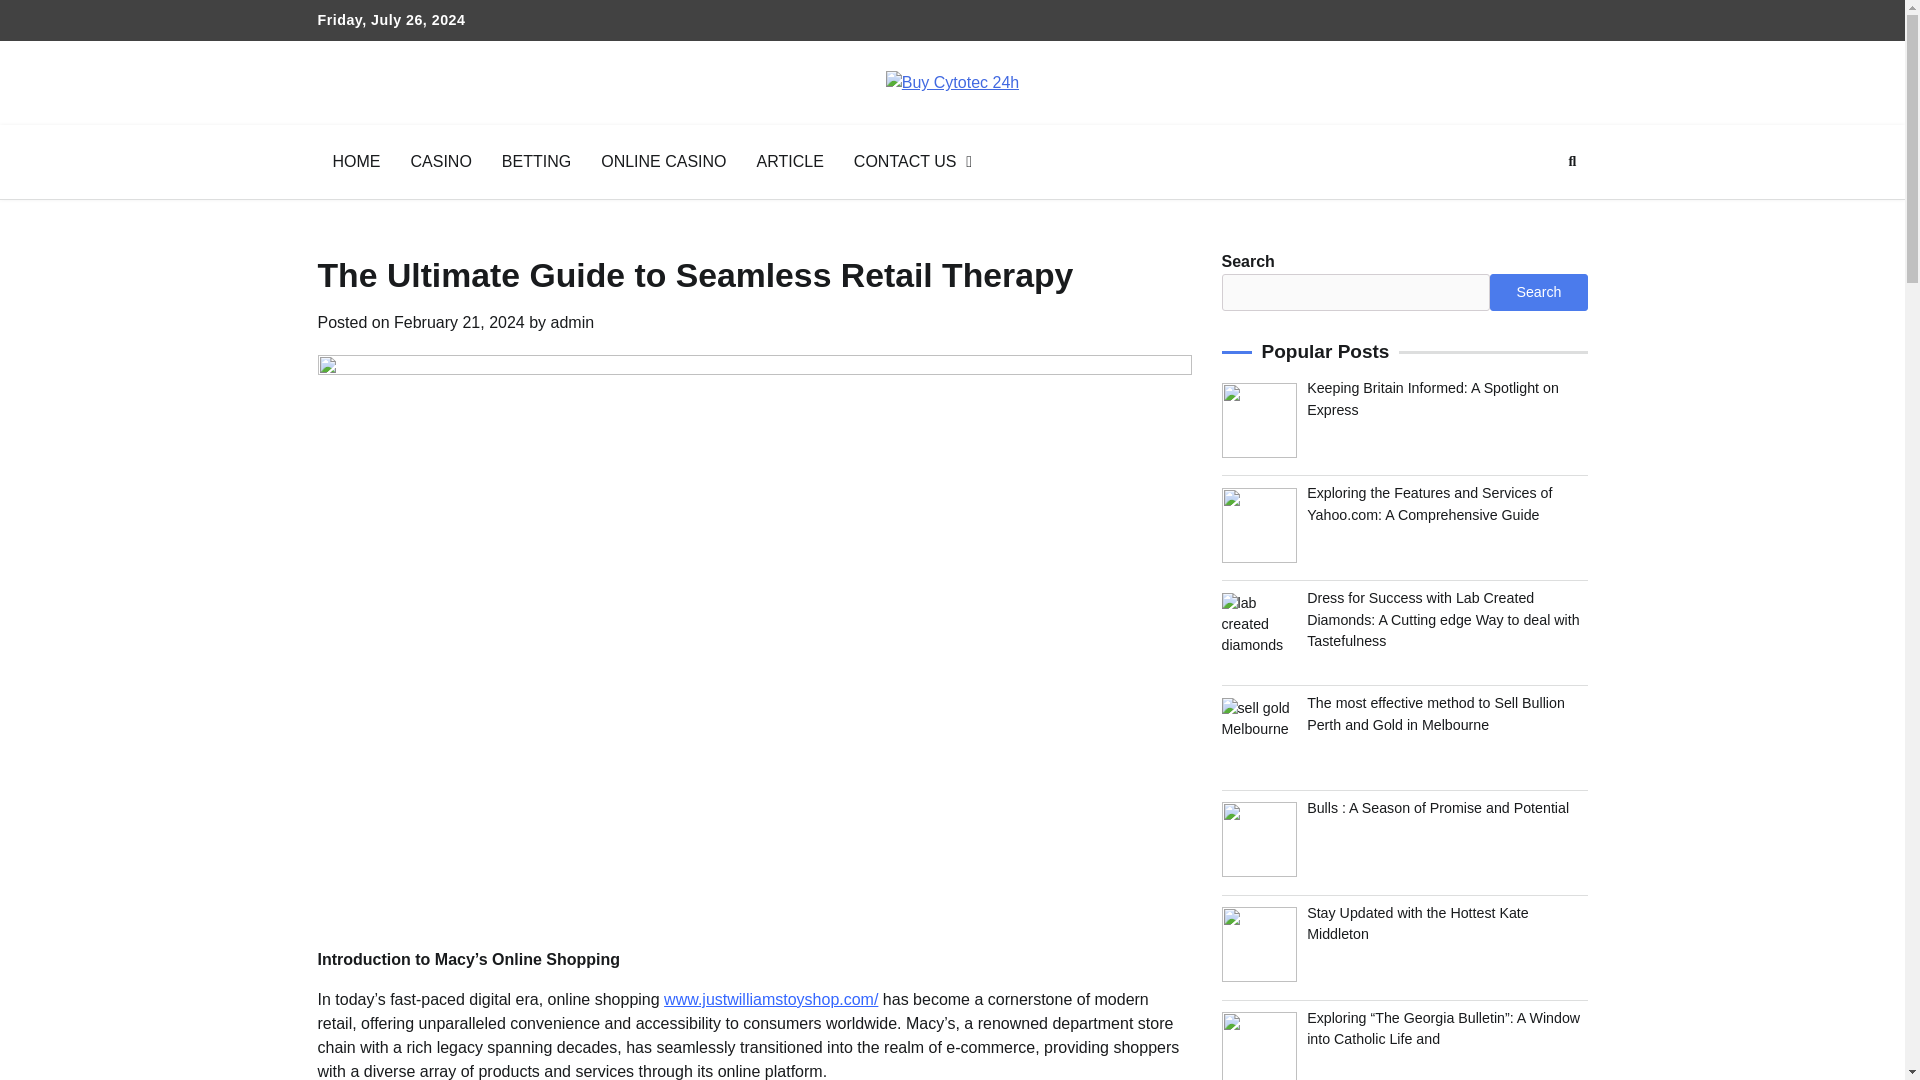 Image resolution: width=1920 pixels, height=1080 pixels. What do you see at coordinates (1438, 808) in the screenshot?
I see `Bulls : A Season of Promise and Potential` at bounding box center [1438, 808].